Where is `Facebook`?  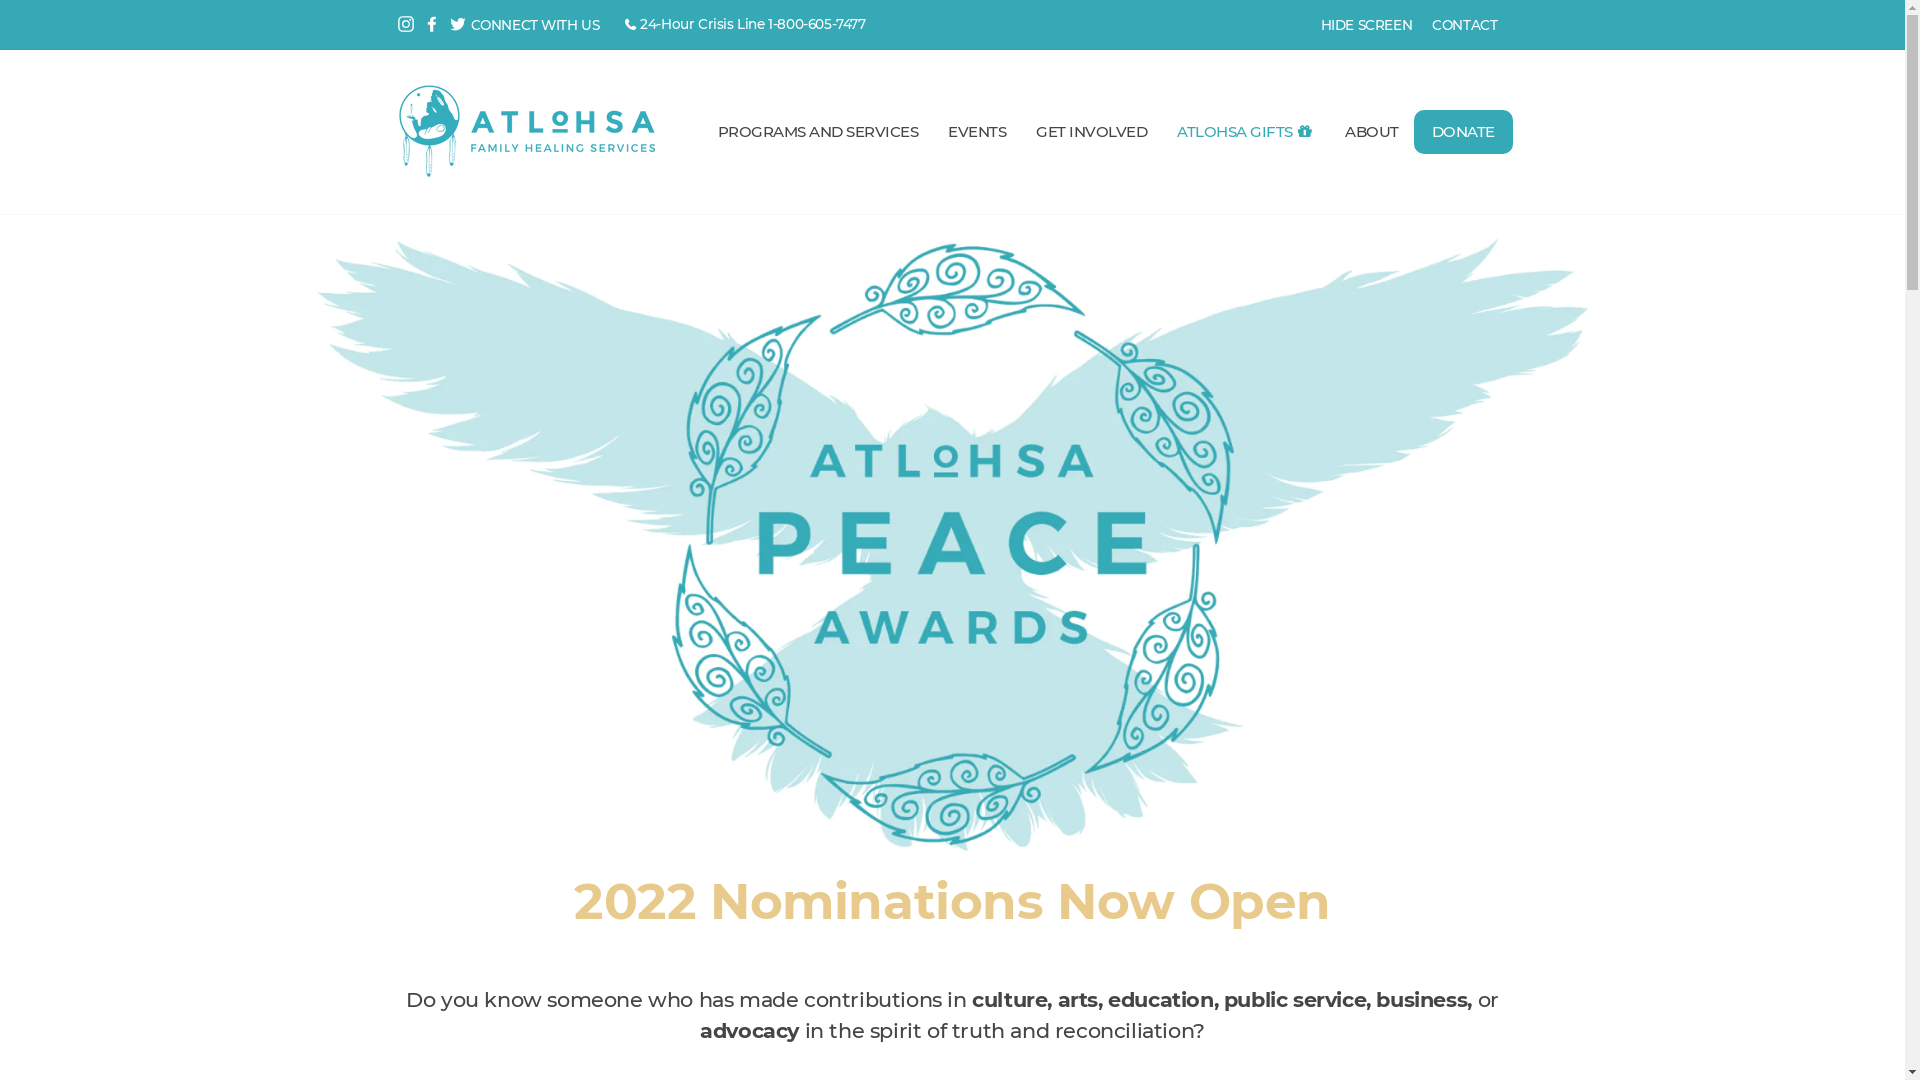 Facebook is located at coordinates (431, 25).